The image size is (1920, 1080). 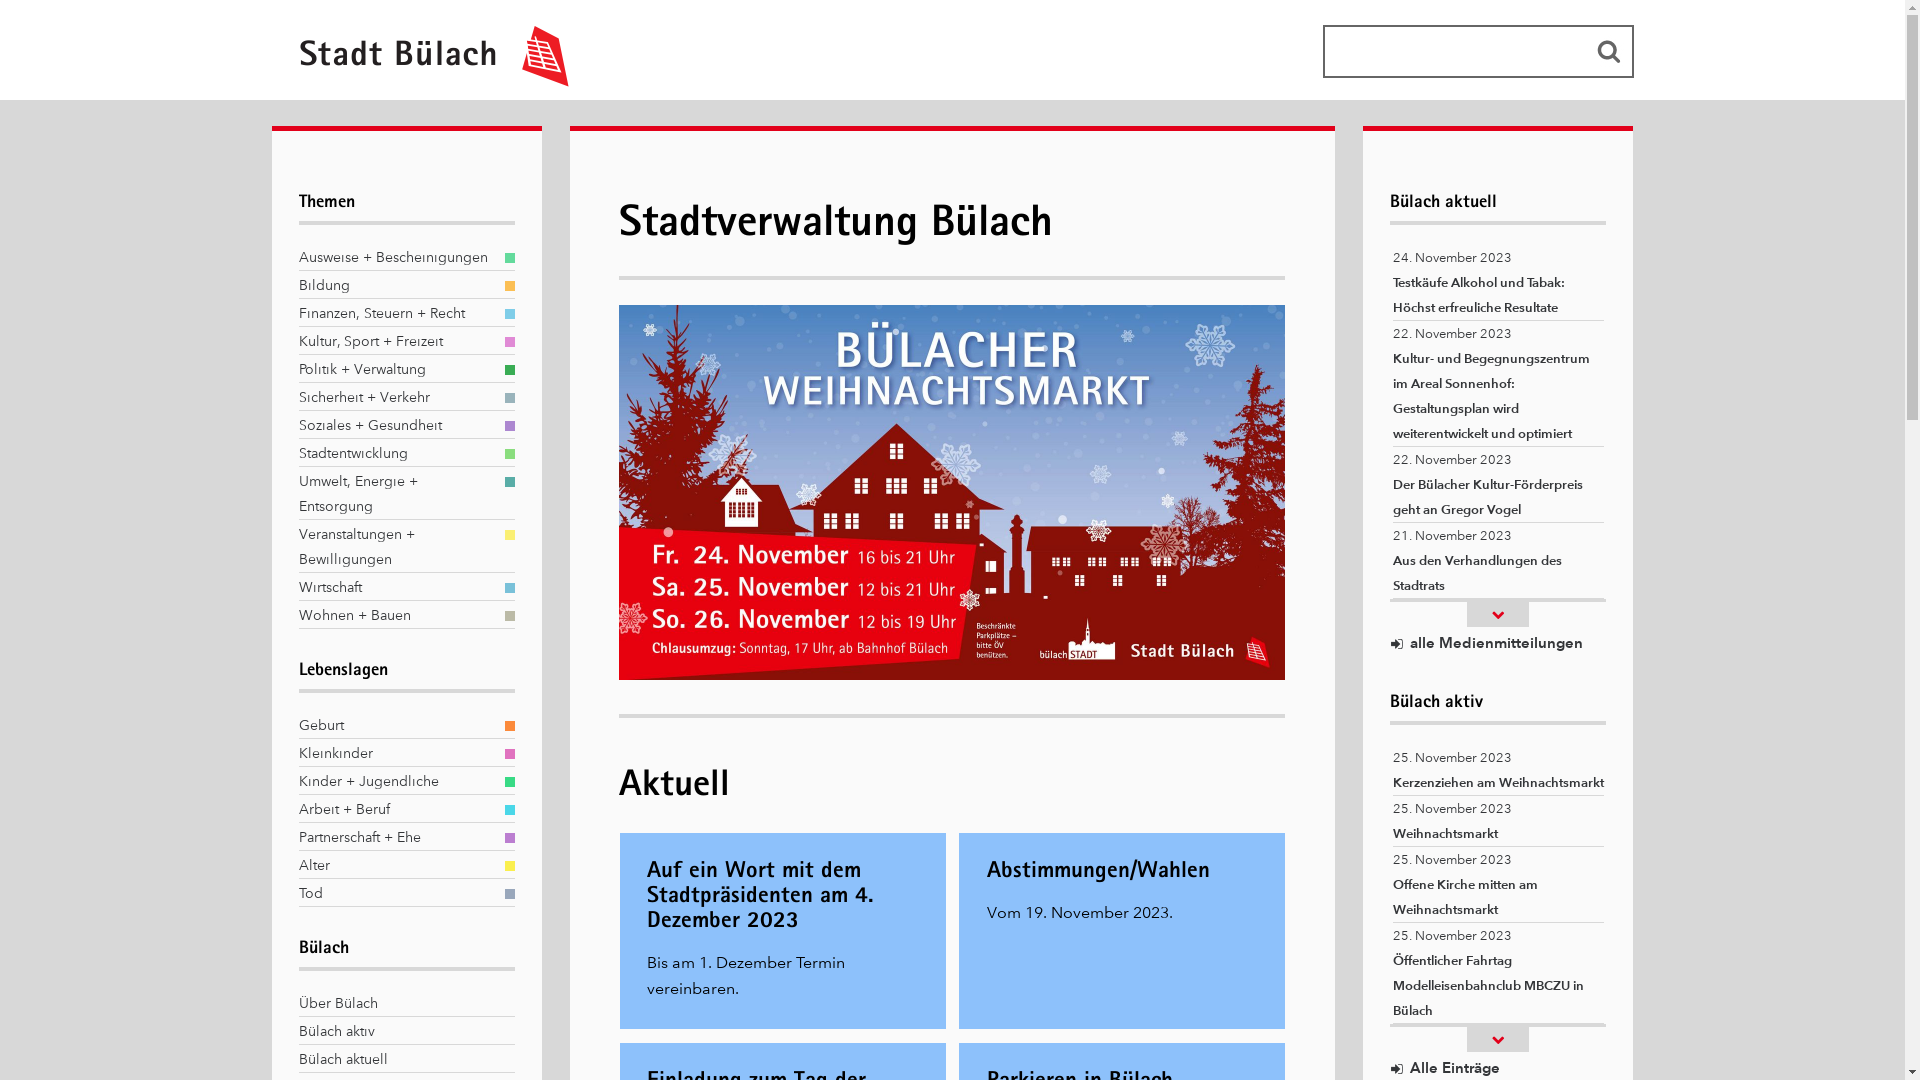 What do you see at coordinates (396, 494) in the screenshot?
I see `Umwelt, Energie + Entsorgung` at bounding box center [396, 494].